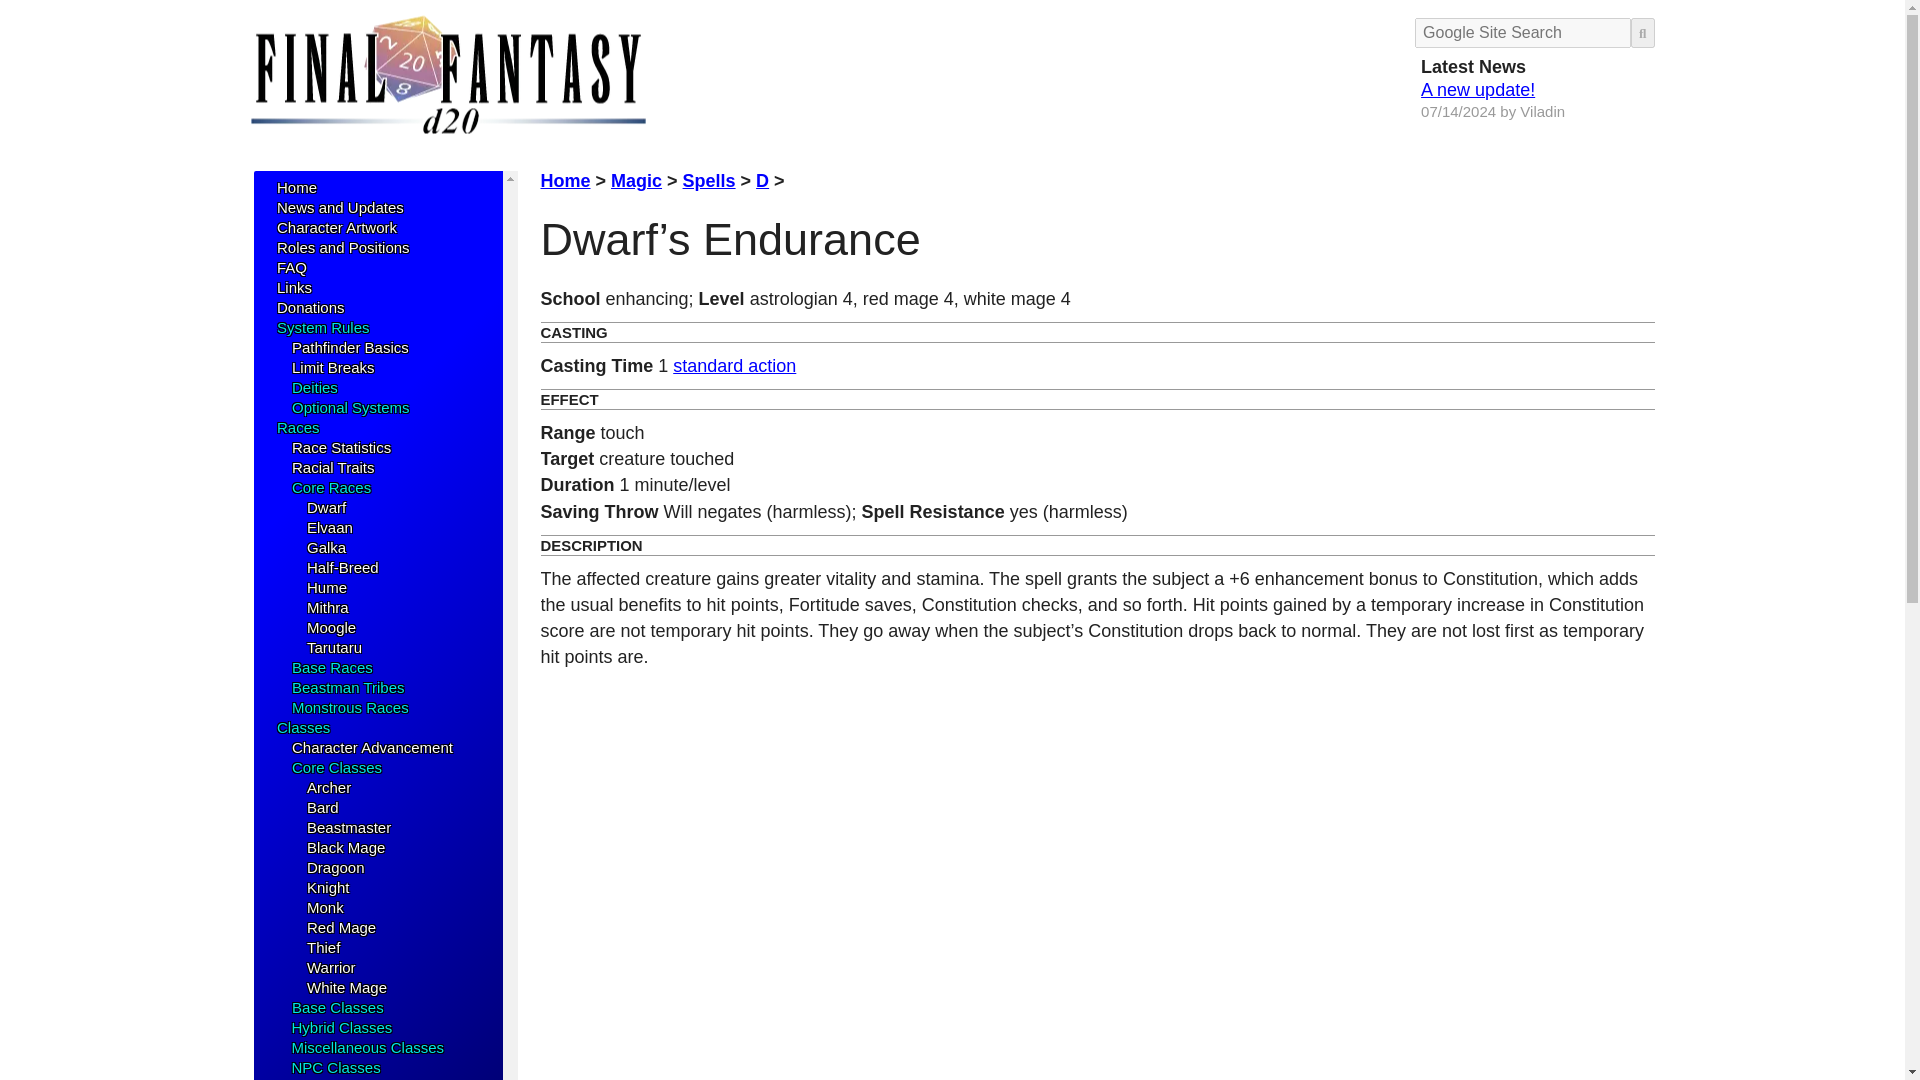 Image resolution: width=1920 pixels, height=1080 pixels. I want to click on Pathfinder Basics, so click(350, 348).